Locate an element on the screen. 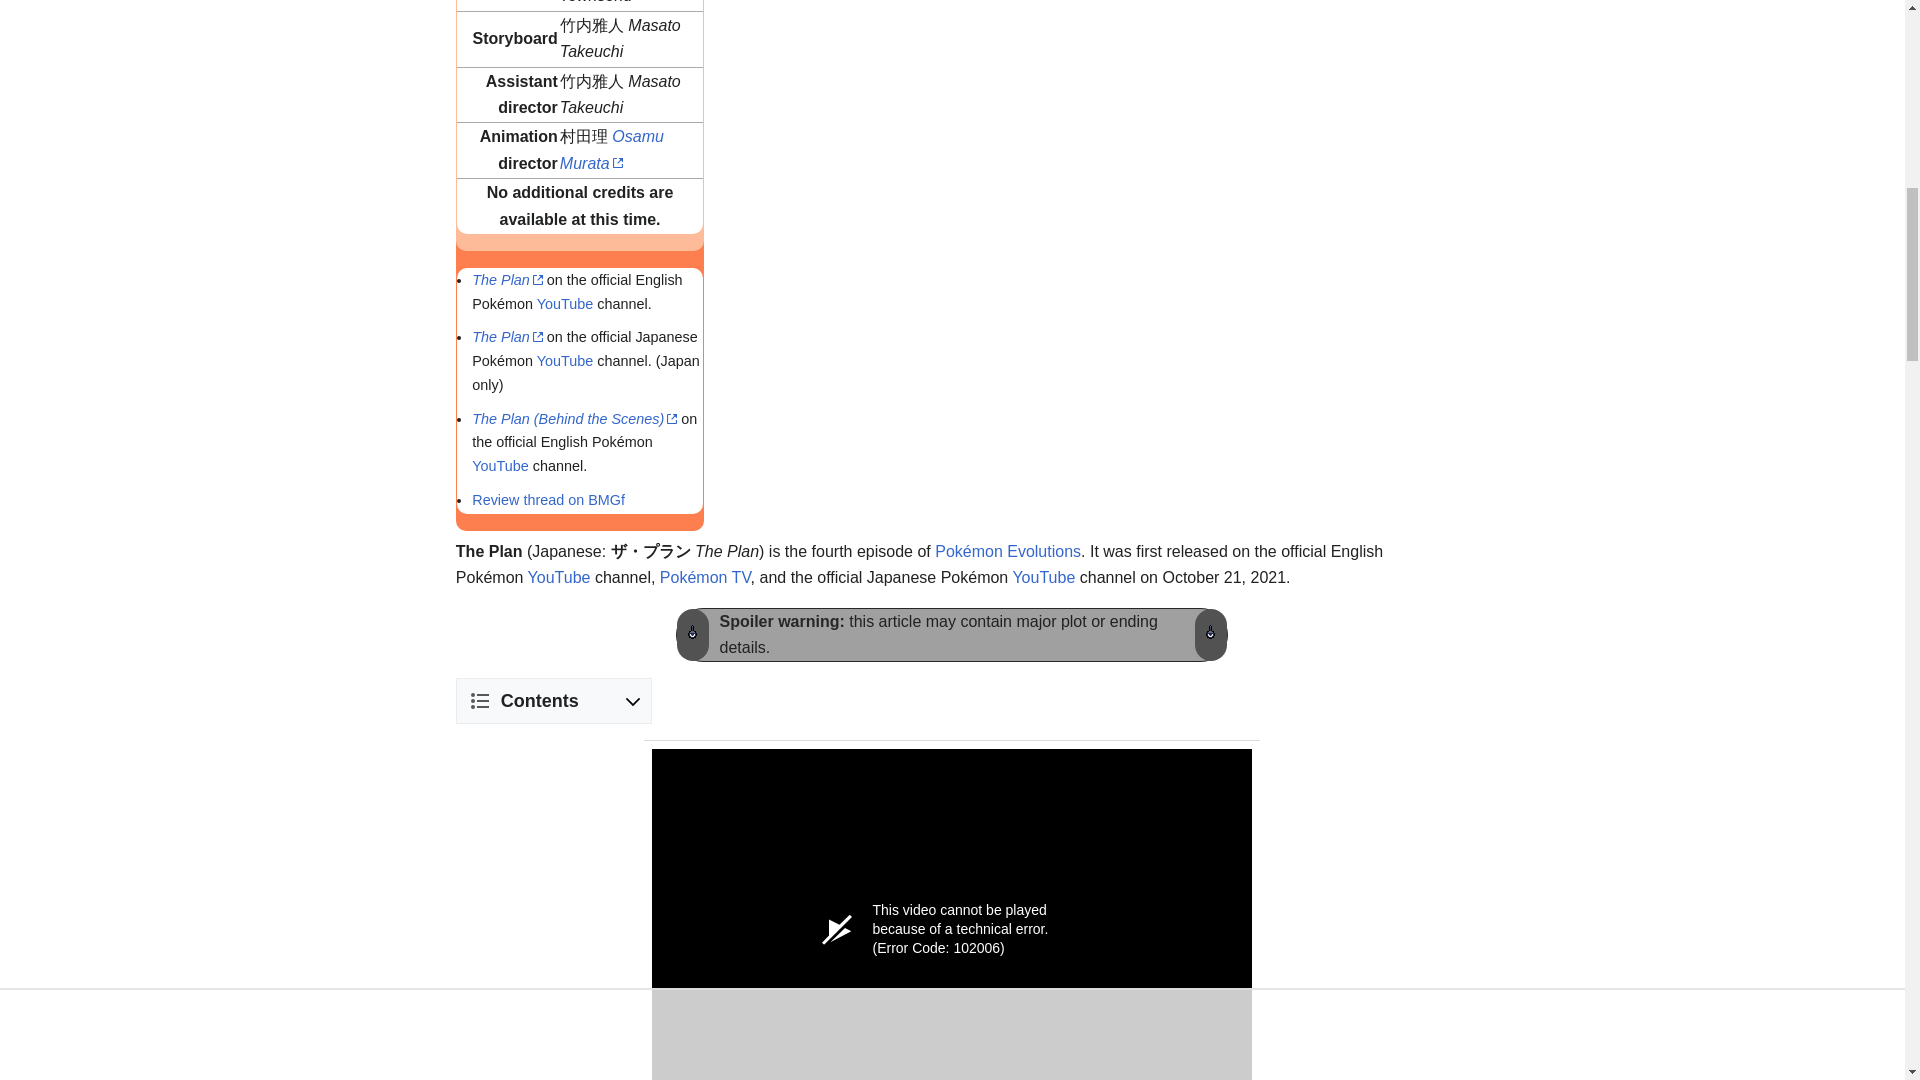 The height and width of the screenshot is (1080, 1920). YouTube is located at coordinates (565, 304).